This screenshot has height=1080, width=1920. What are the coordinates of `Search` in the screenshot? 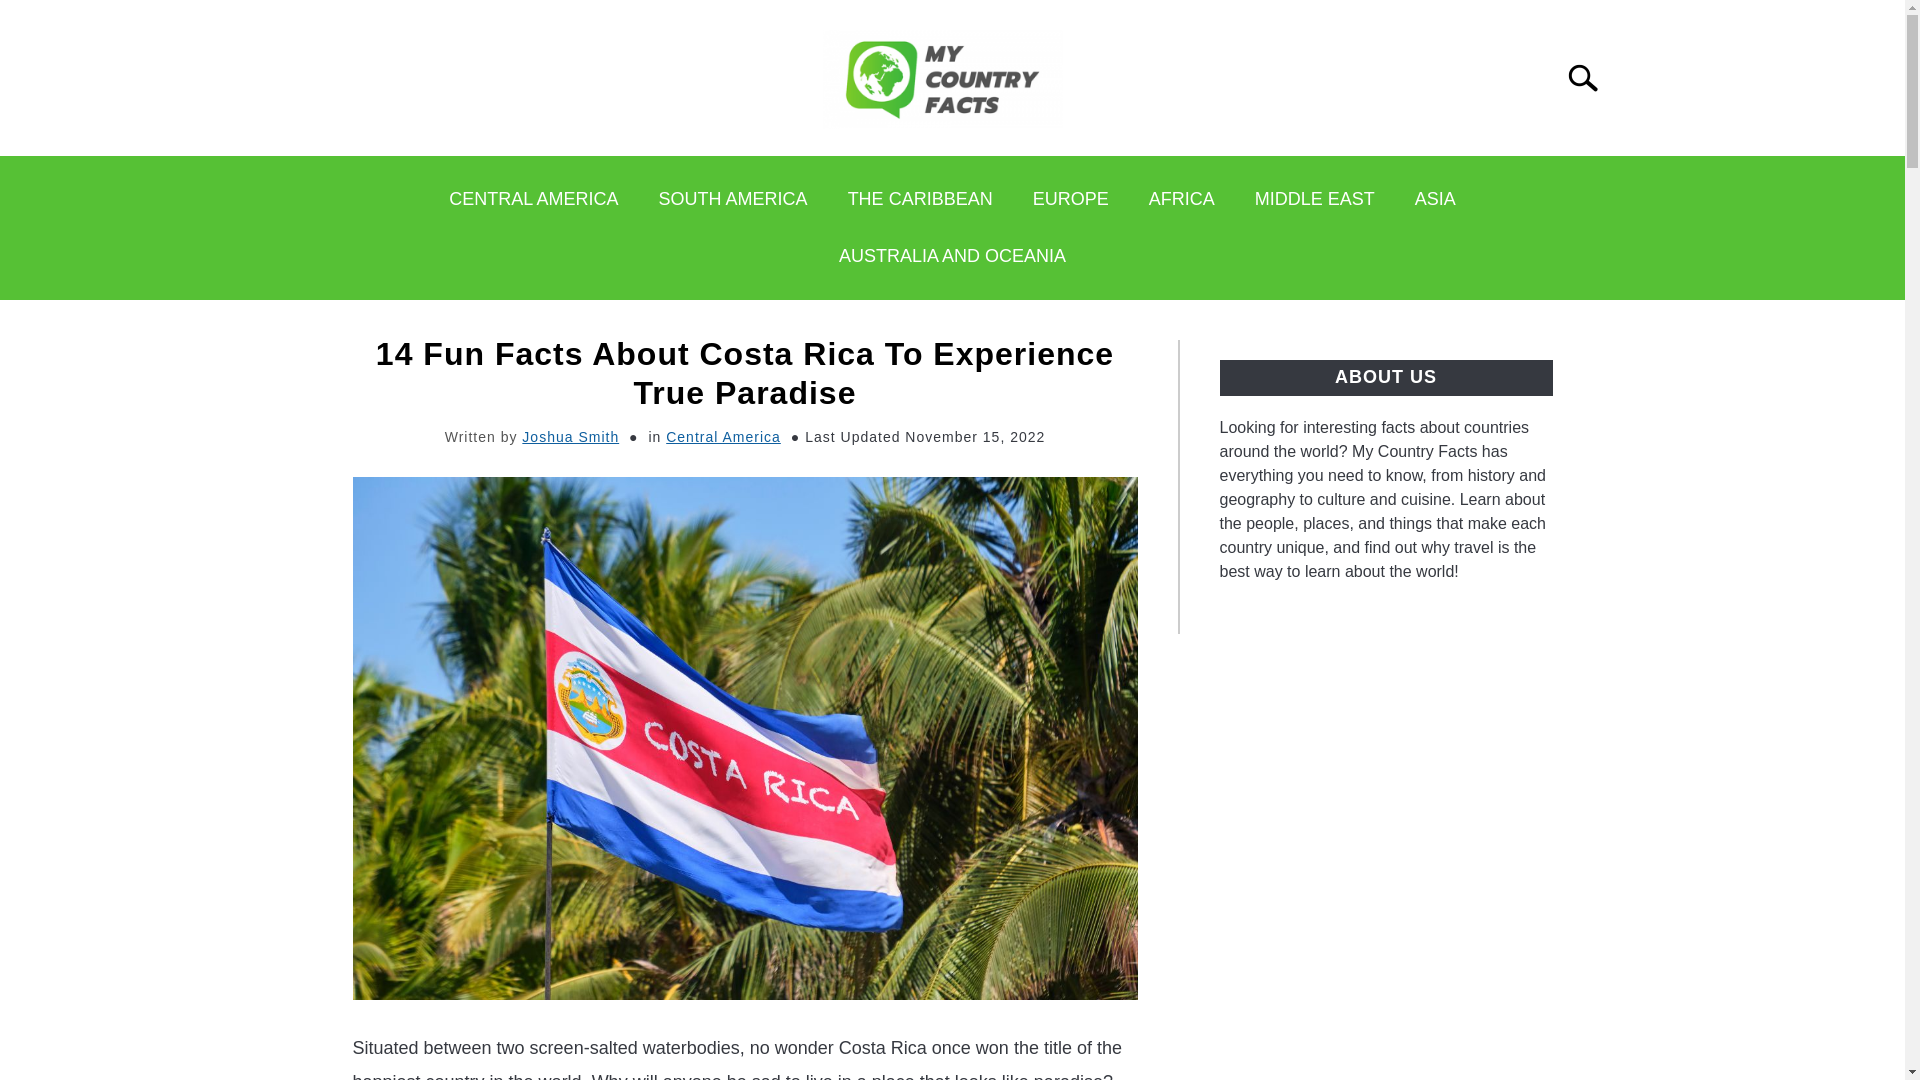 It's located at (1582, 77).